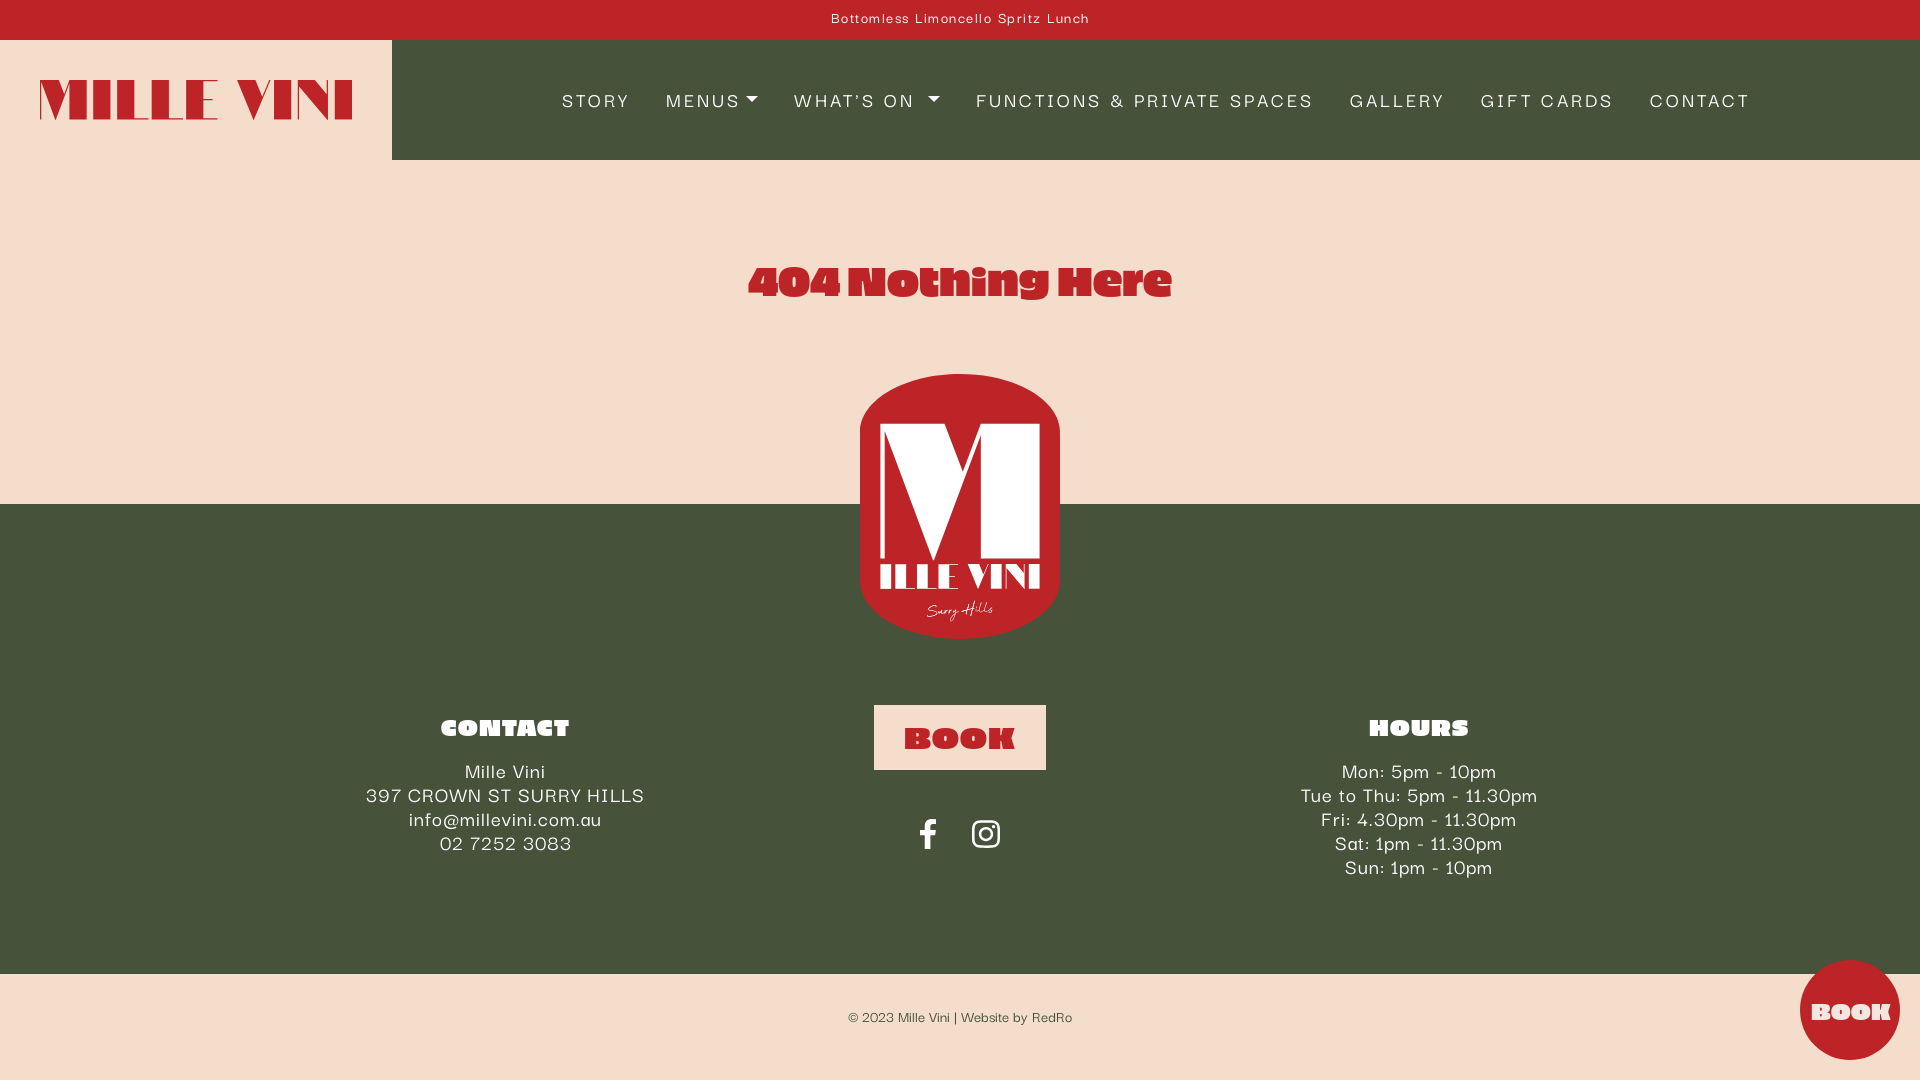 This screenshot has height=1080, width=1920. Describe the element at coordinates (1850, 1010) in the screenshot. I see `BOOK` at that location.